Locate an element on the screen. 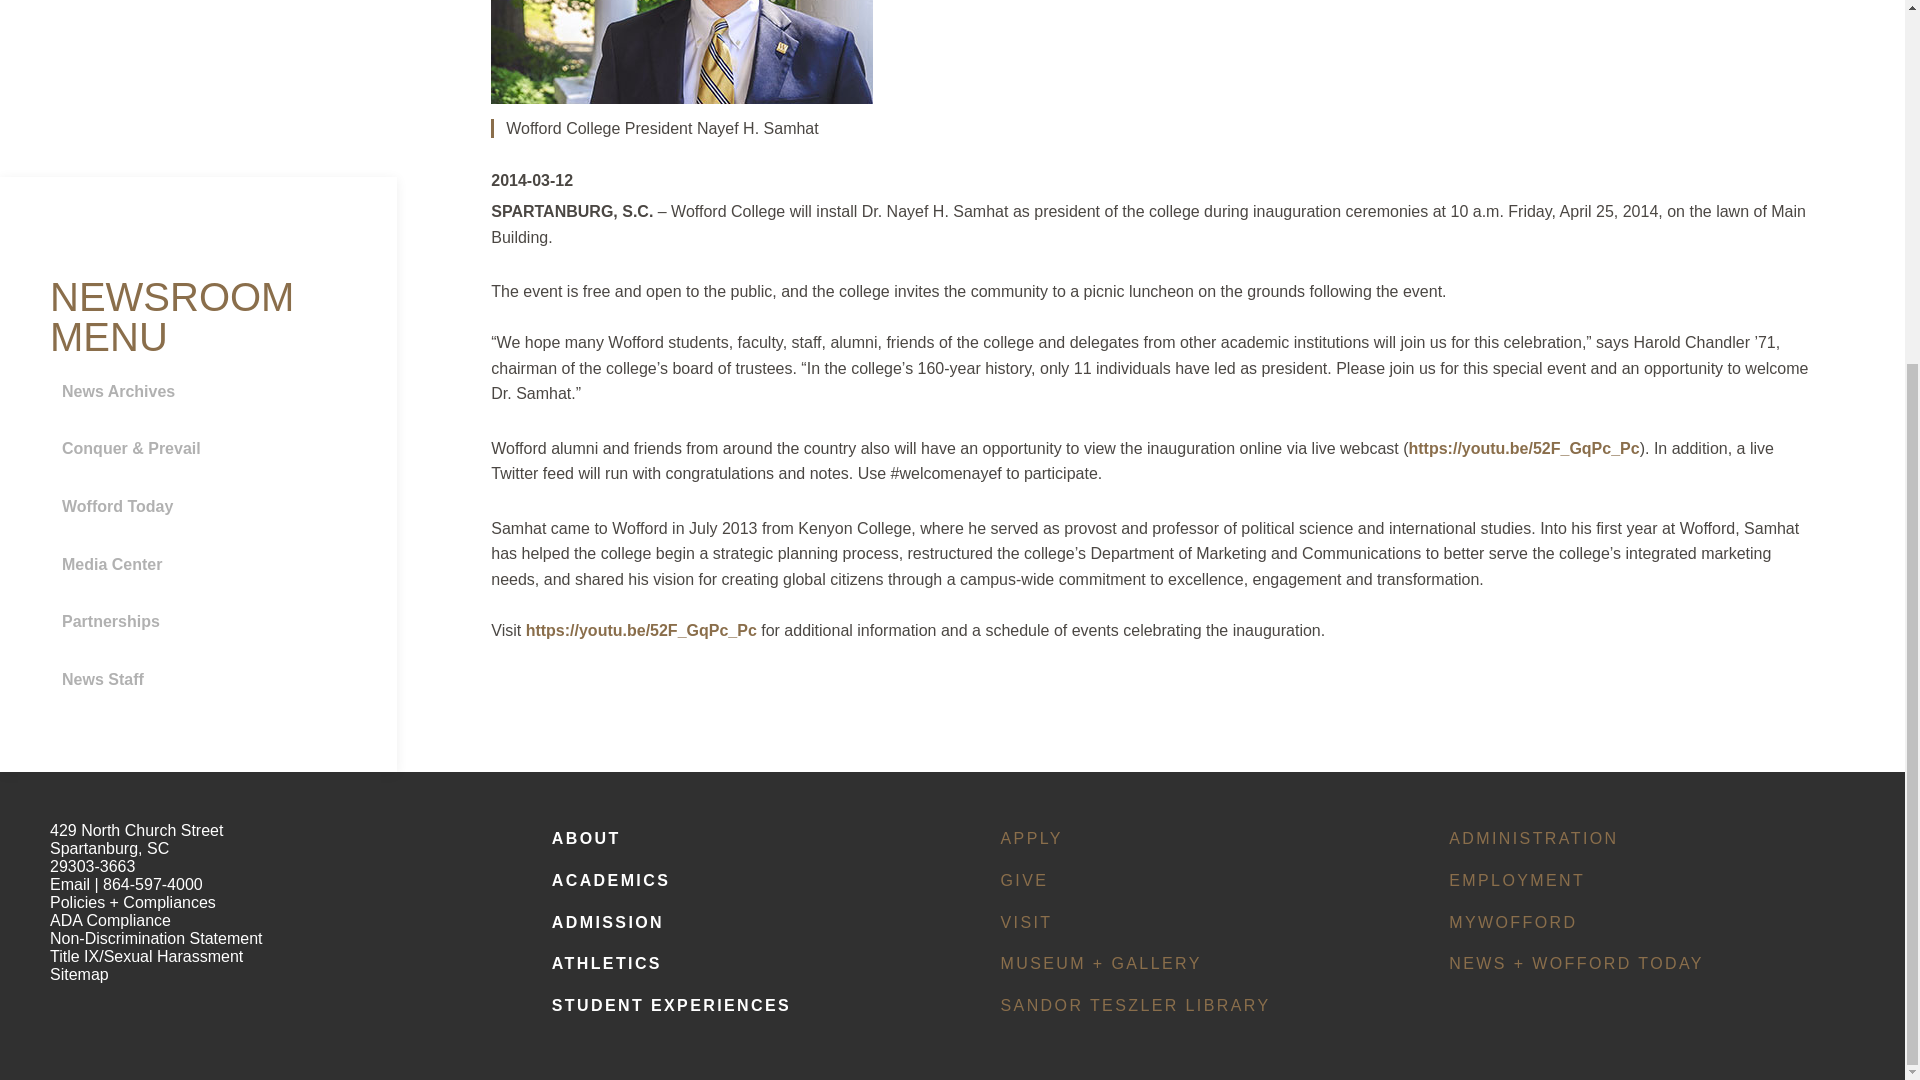  About is located at coordinates (738, 838).